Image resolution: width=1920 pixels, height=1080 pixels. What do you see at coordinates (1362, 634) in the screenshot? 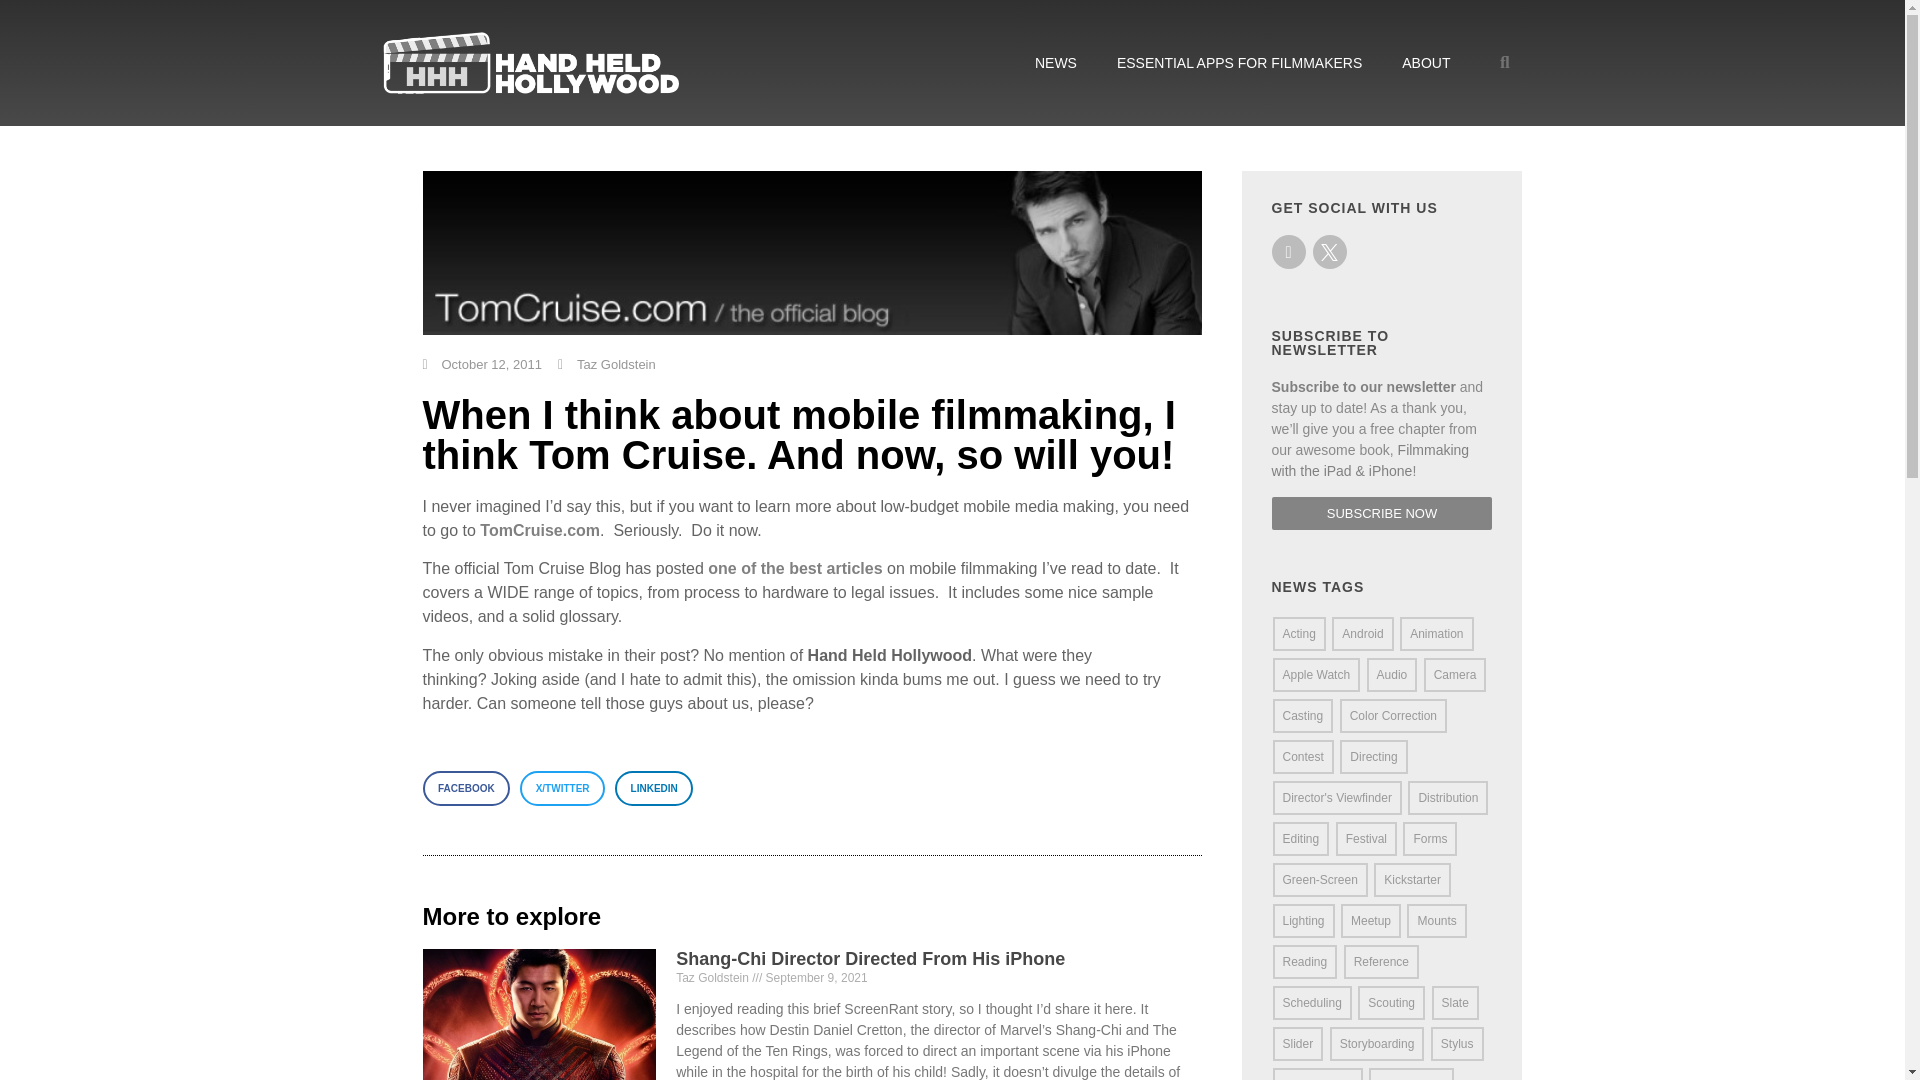
I see `Android` at bounding box center [1362, 634].